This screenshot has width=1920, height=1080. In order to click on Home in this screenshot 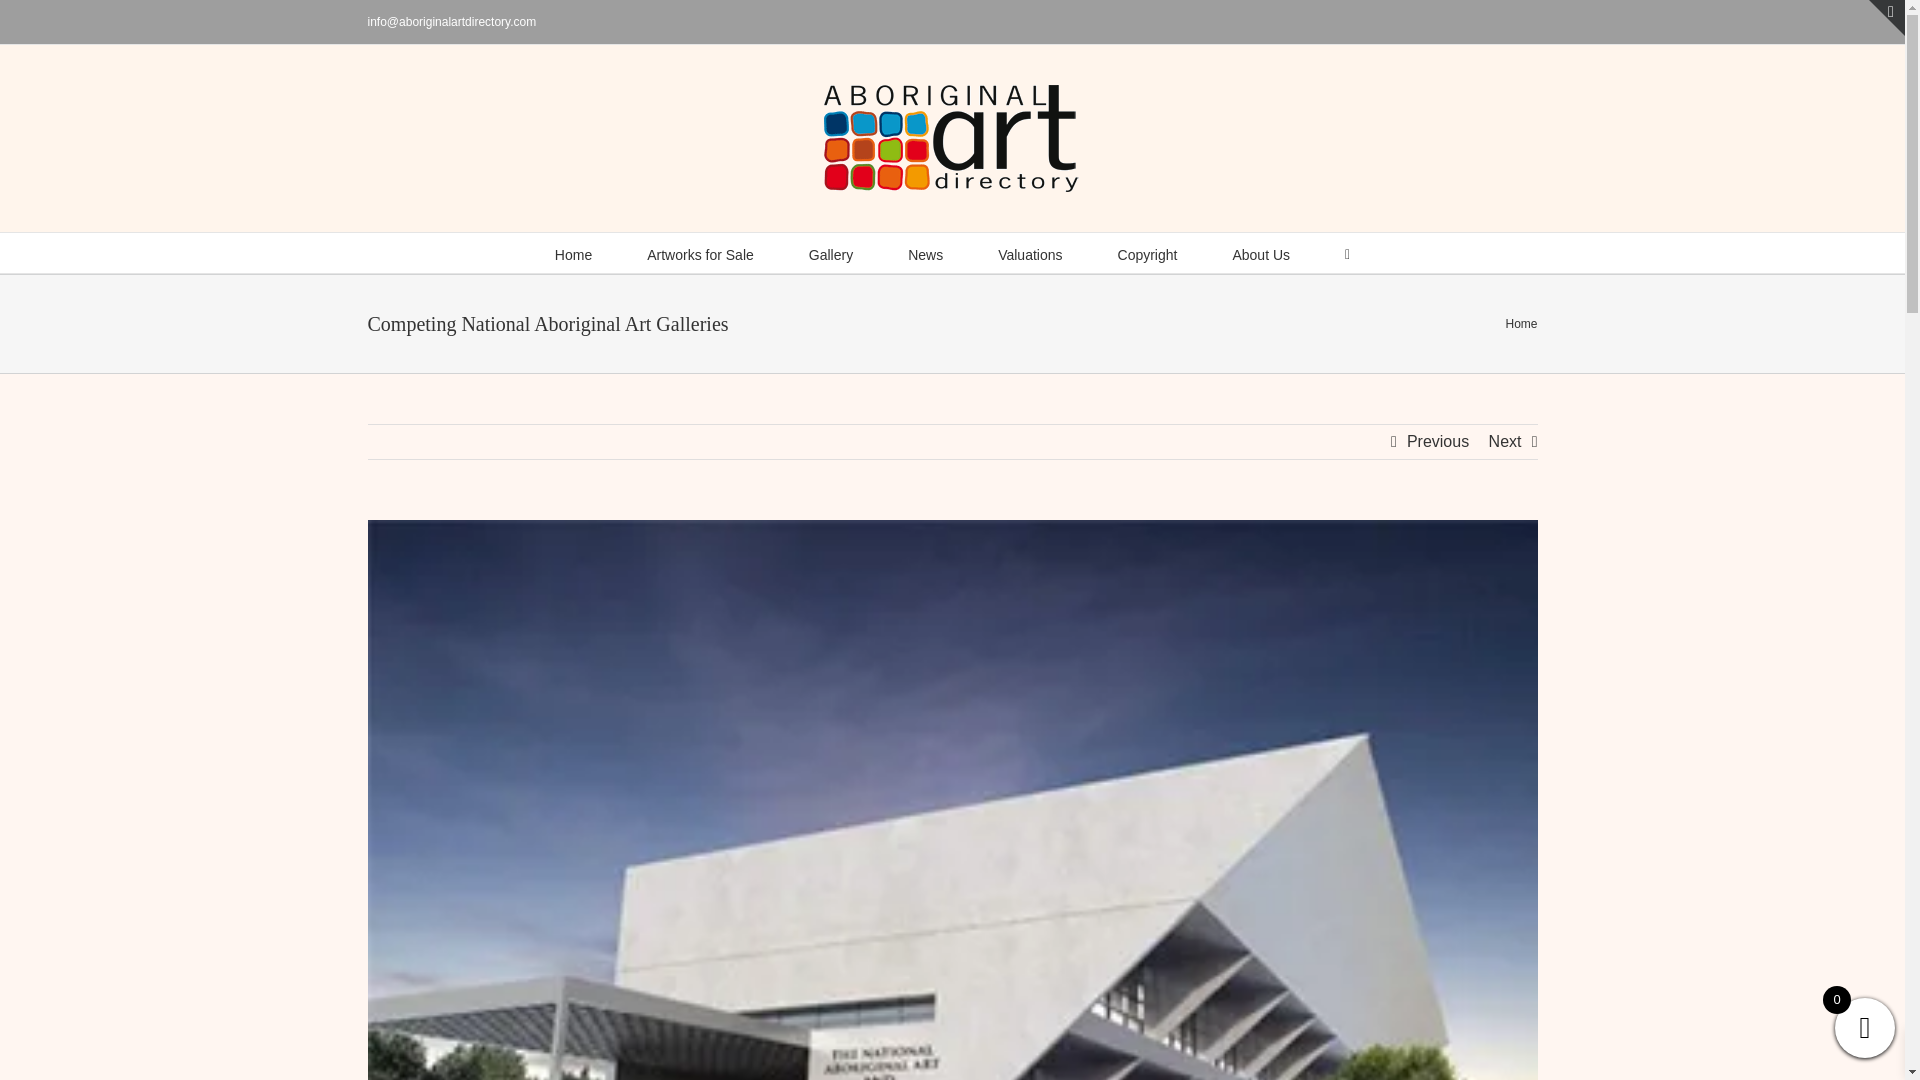, I will do `click(572, 253)`.